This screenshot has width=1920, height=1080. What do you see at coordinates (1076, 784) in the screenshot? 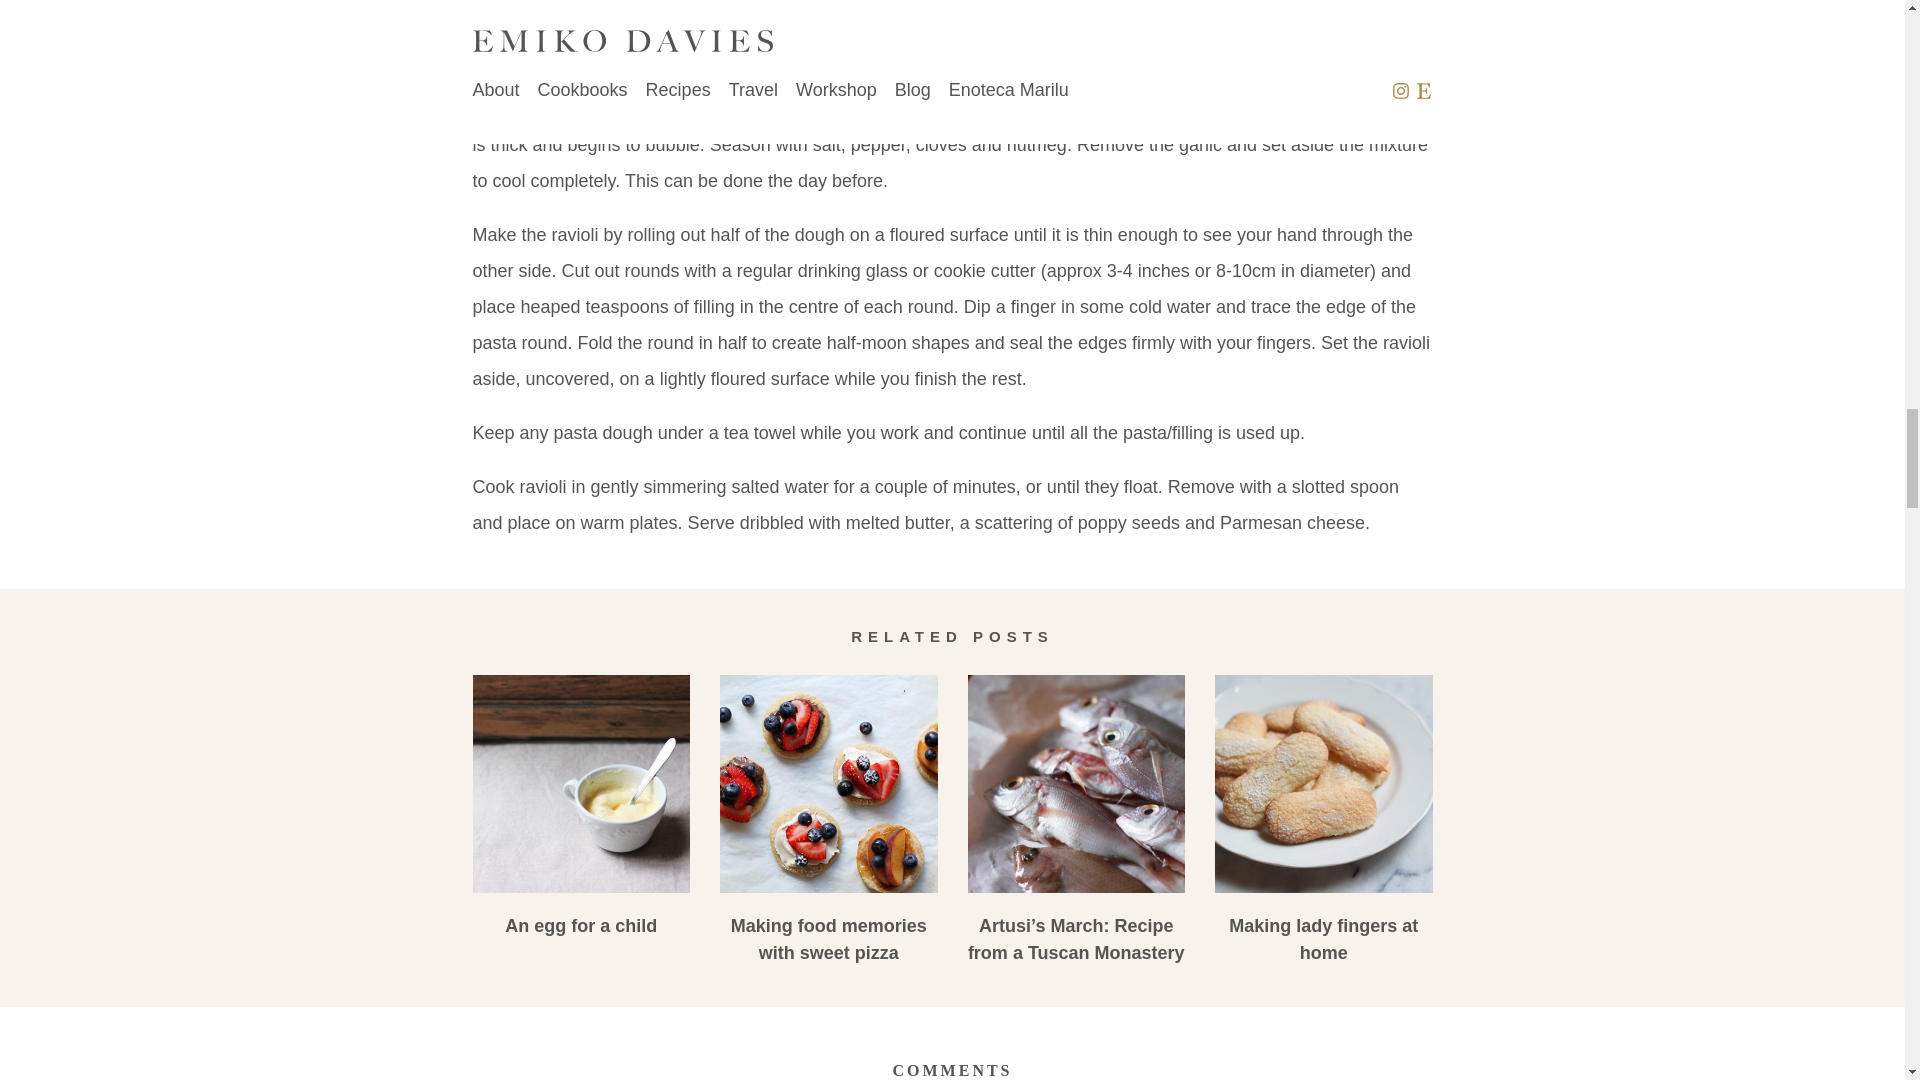
I see `zuppa certosina 4` at bounding box center [1076, 784].